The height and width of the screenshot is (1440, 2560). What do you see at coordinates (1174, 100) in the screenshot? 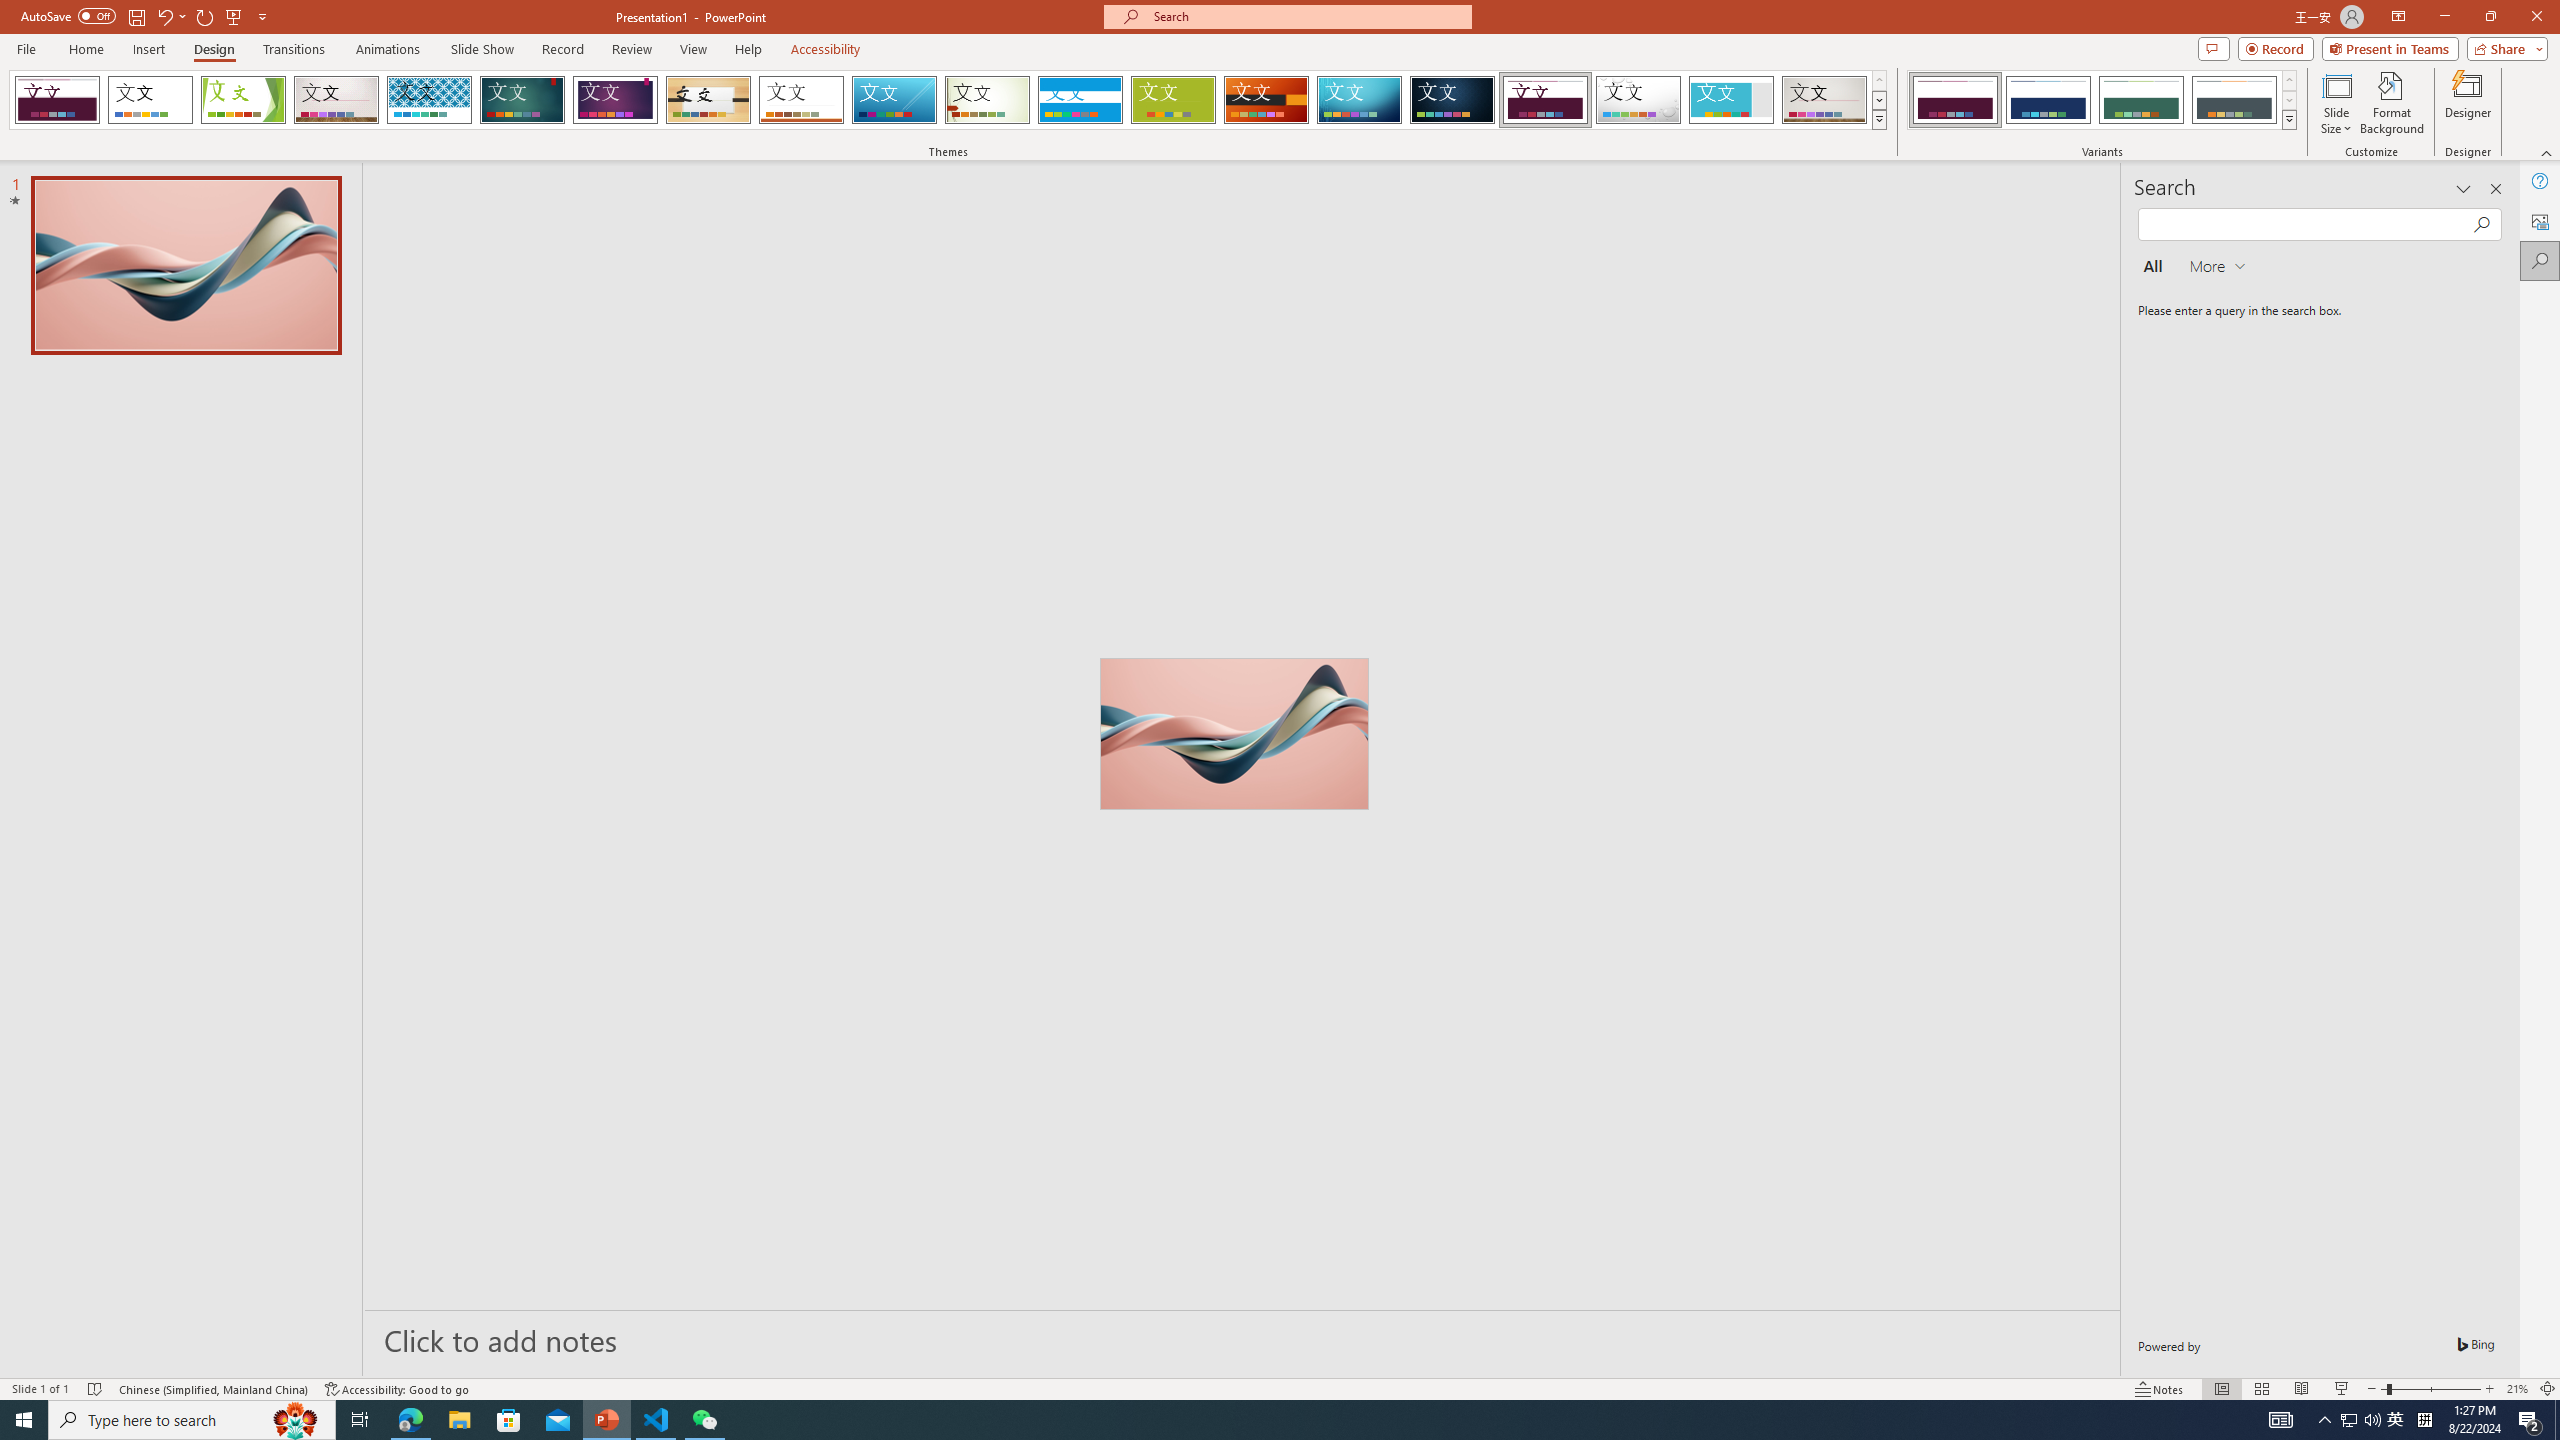
I see `Basis` at bounding box center [1174, 100].